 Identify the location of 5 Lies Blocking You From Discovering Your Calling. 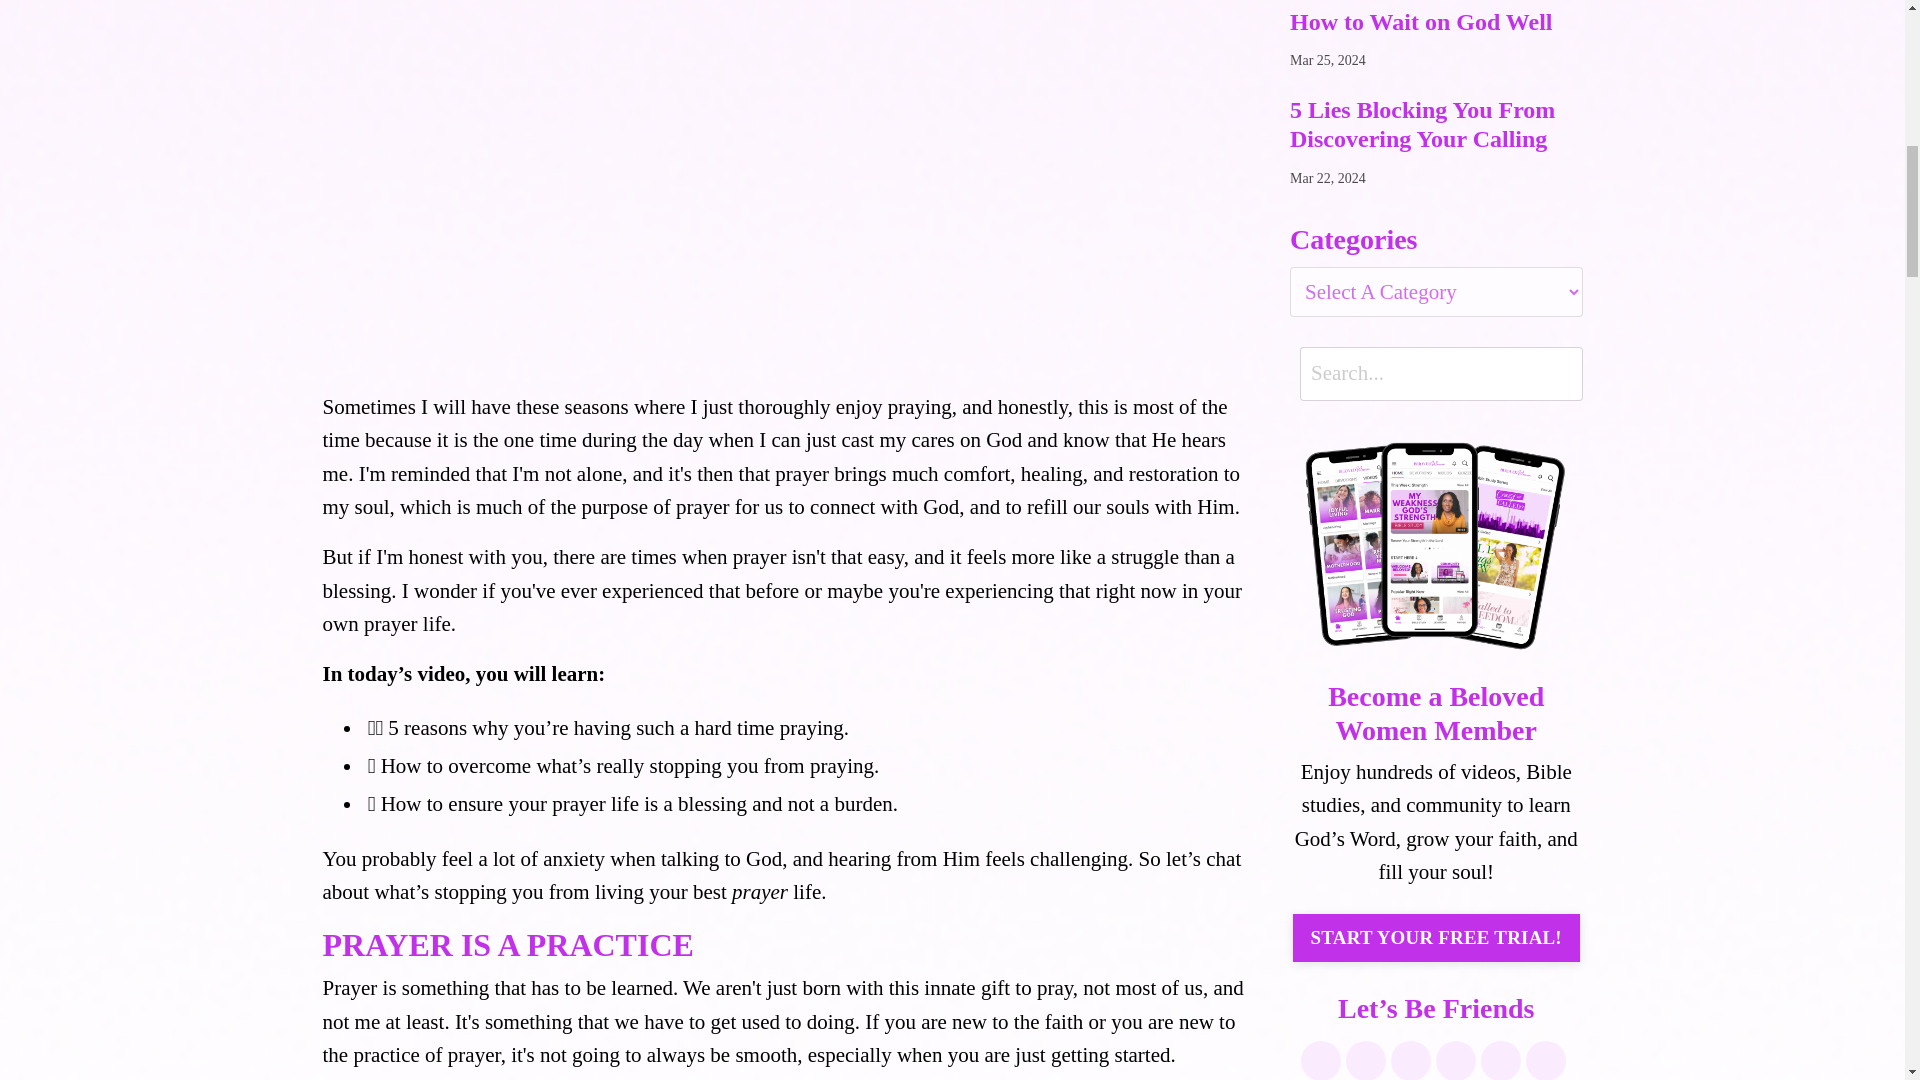
(1436, 125).